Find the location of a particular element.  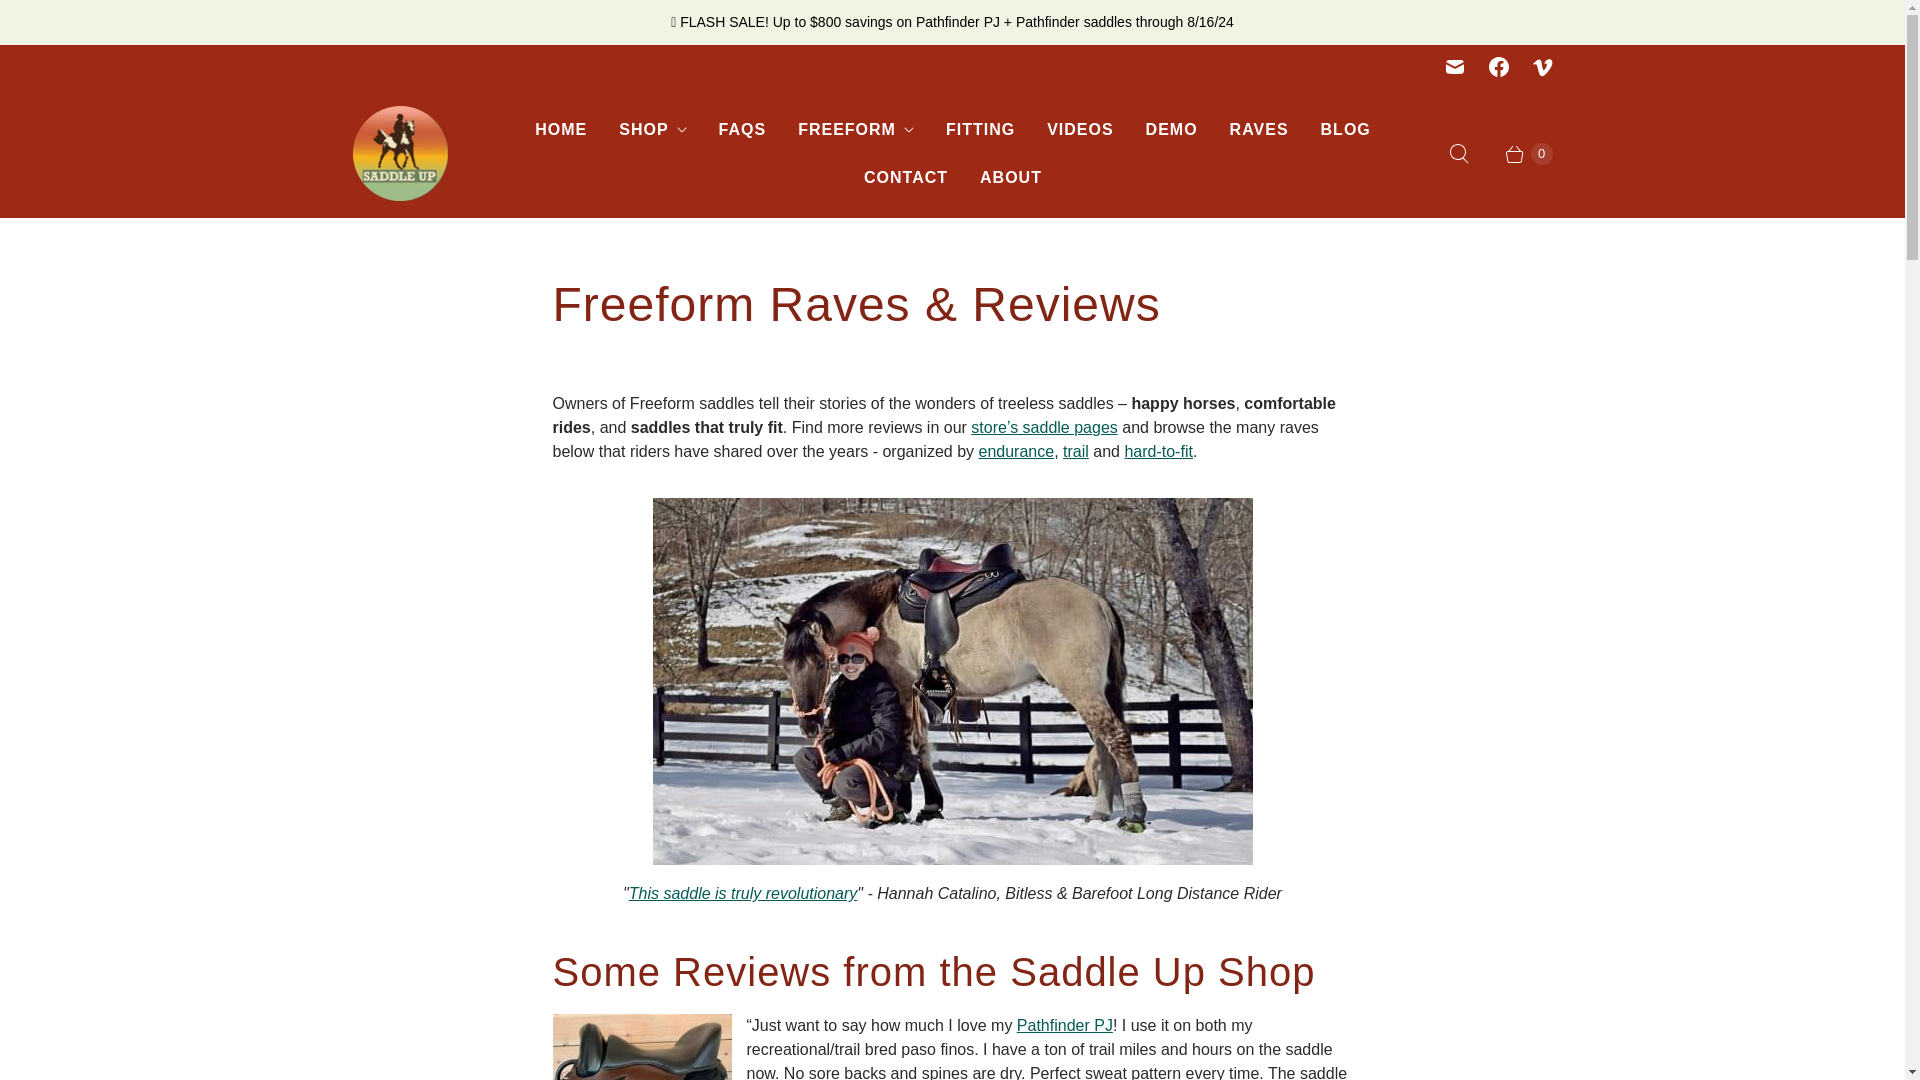

HOME is located at coordinates (560, 130).